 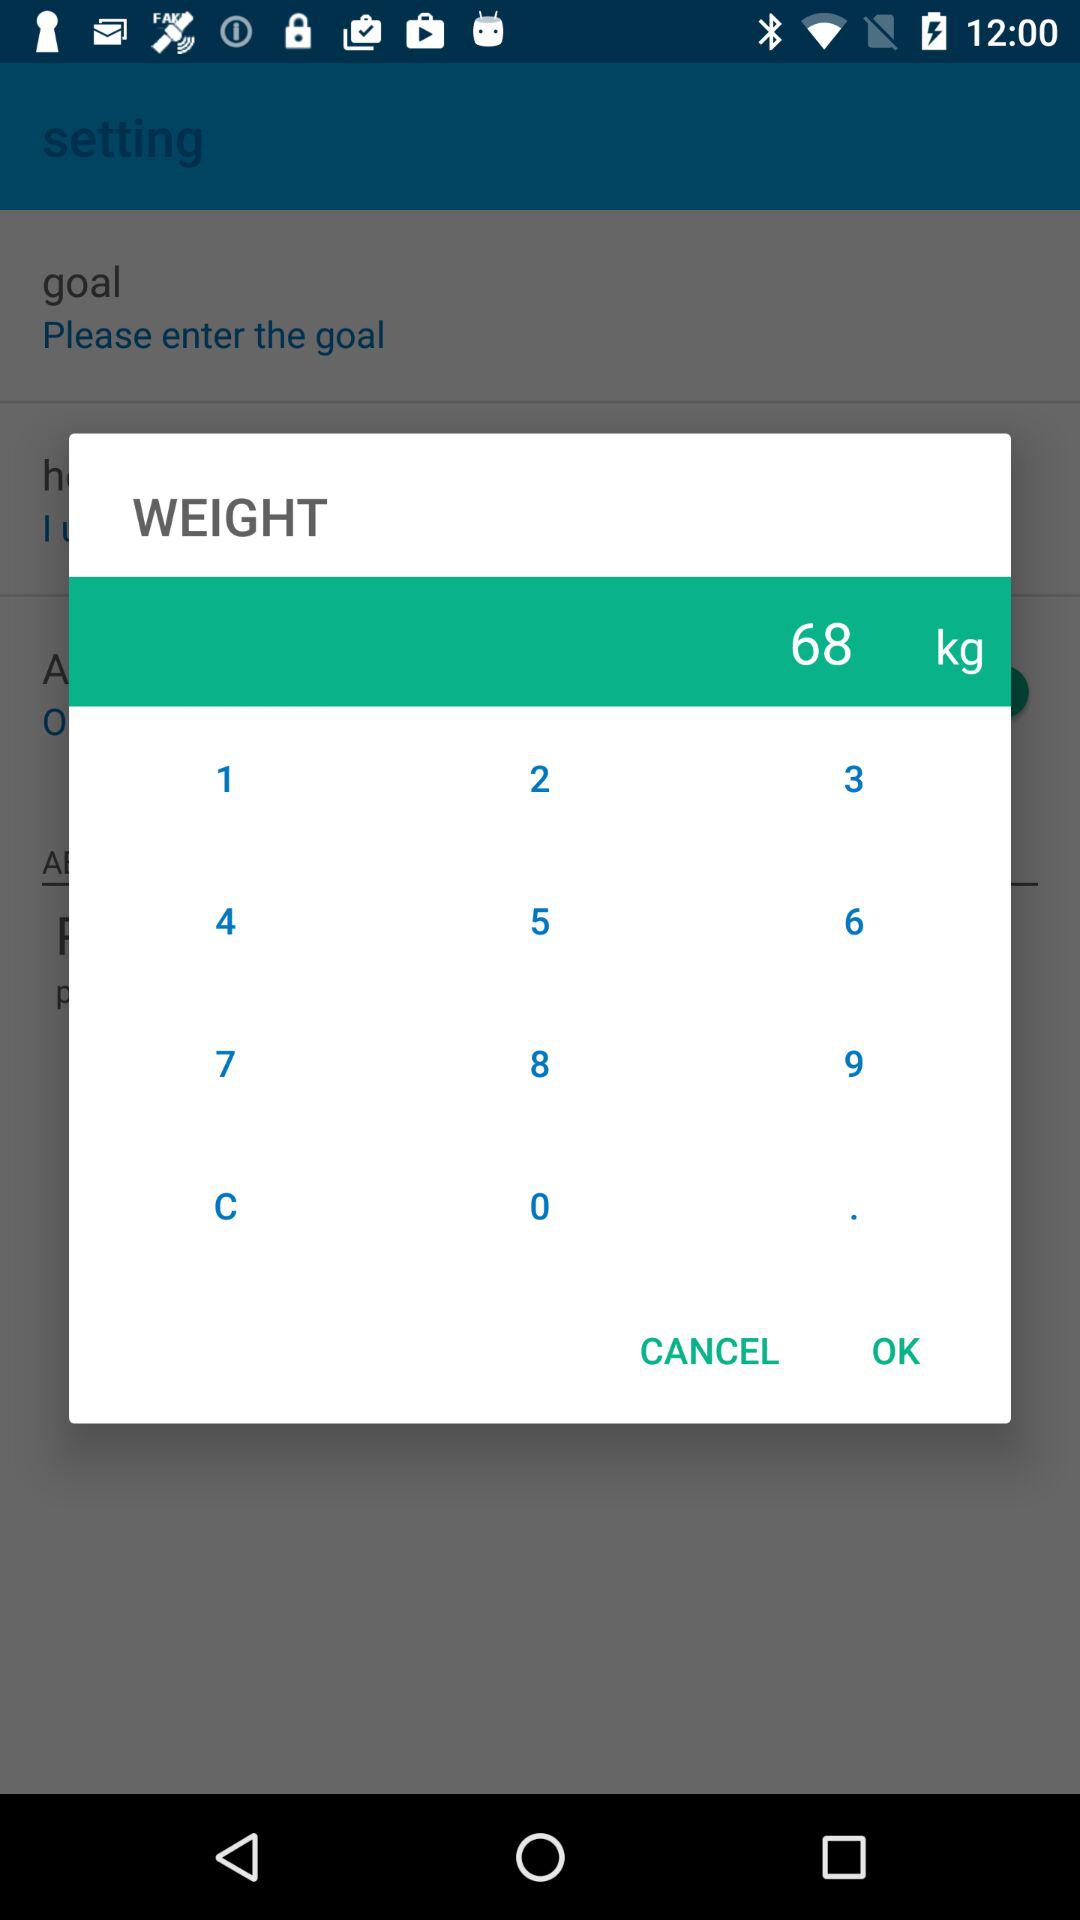 What do you see at coordinates (540, 1062) in the screenshot?
I see `select the item next to the 4 item` at bounding box center [540, 1062].